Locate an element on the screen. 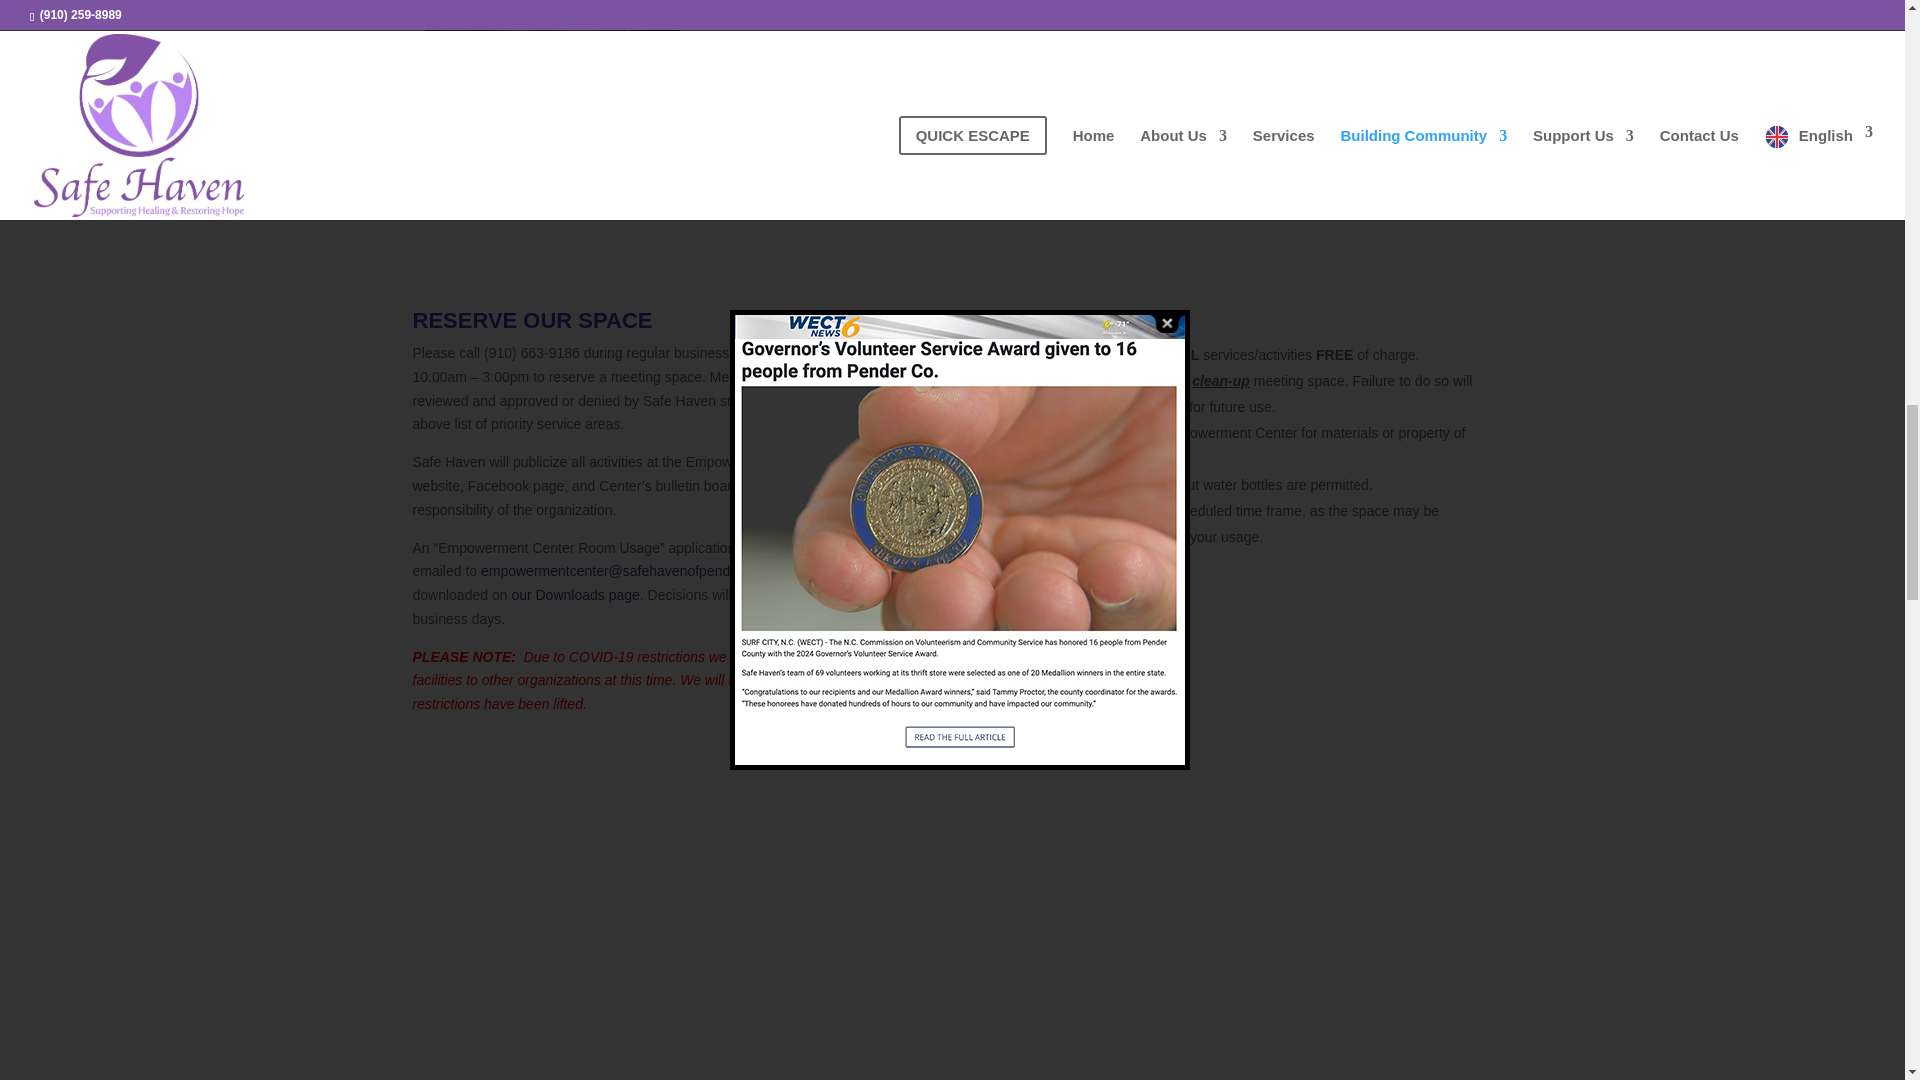 The width and height of the screenshot is (1920, 1080). empowerment-center-upstairs-bedroom is located at coordinates (552, 196).